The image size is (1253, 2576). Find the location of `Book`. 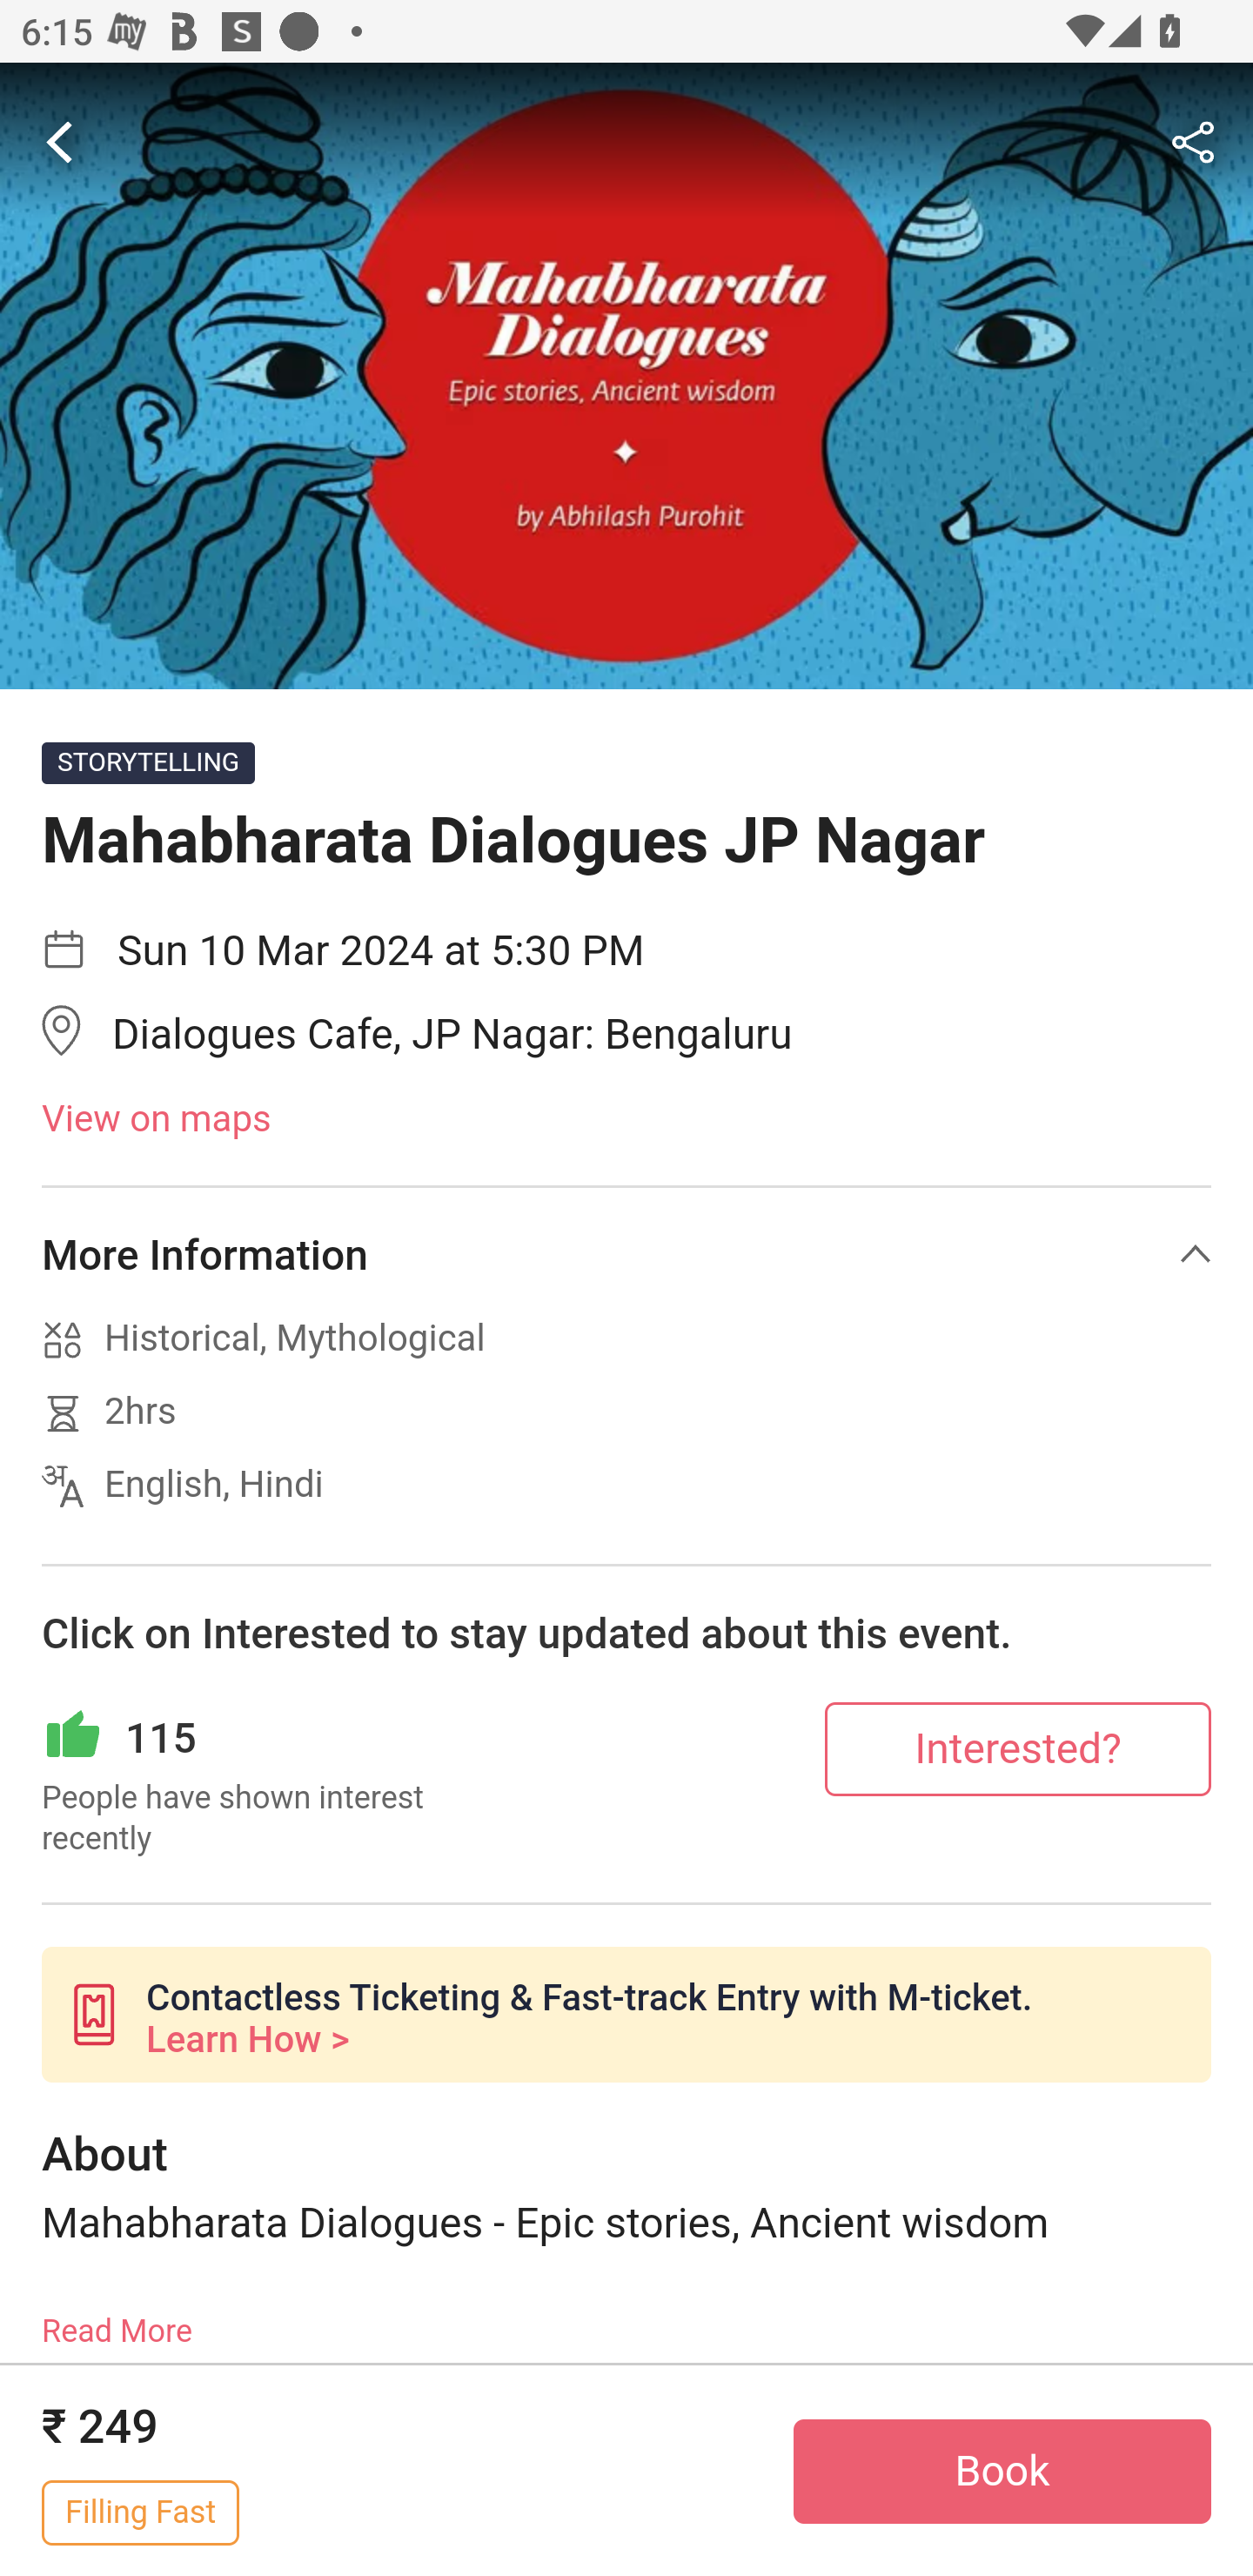

Book is located at coordinates (1002, 2472).